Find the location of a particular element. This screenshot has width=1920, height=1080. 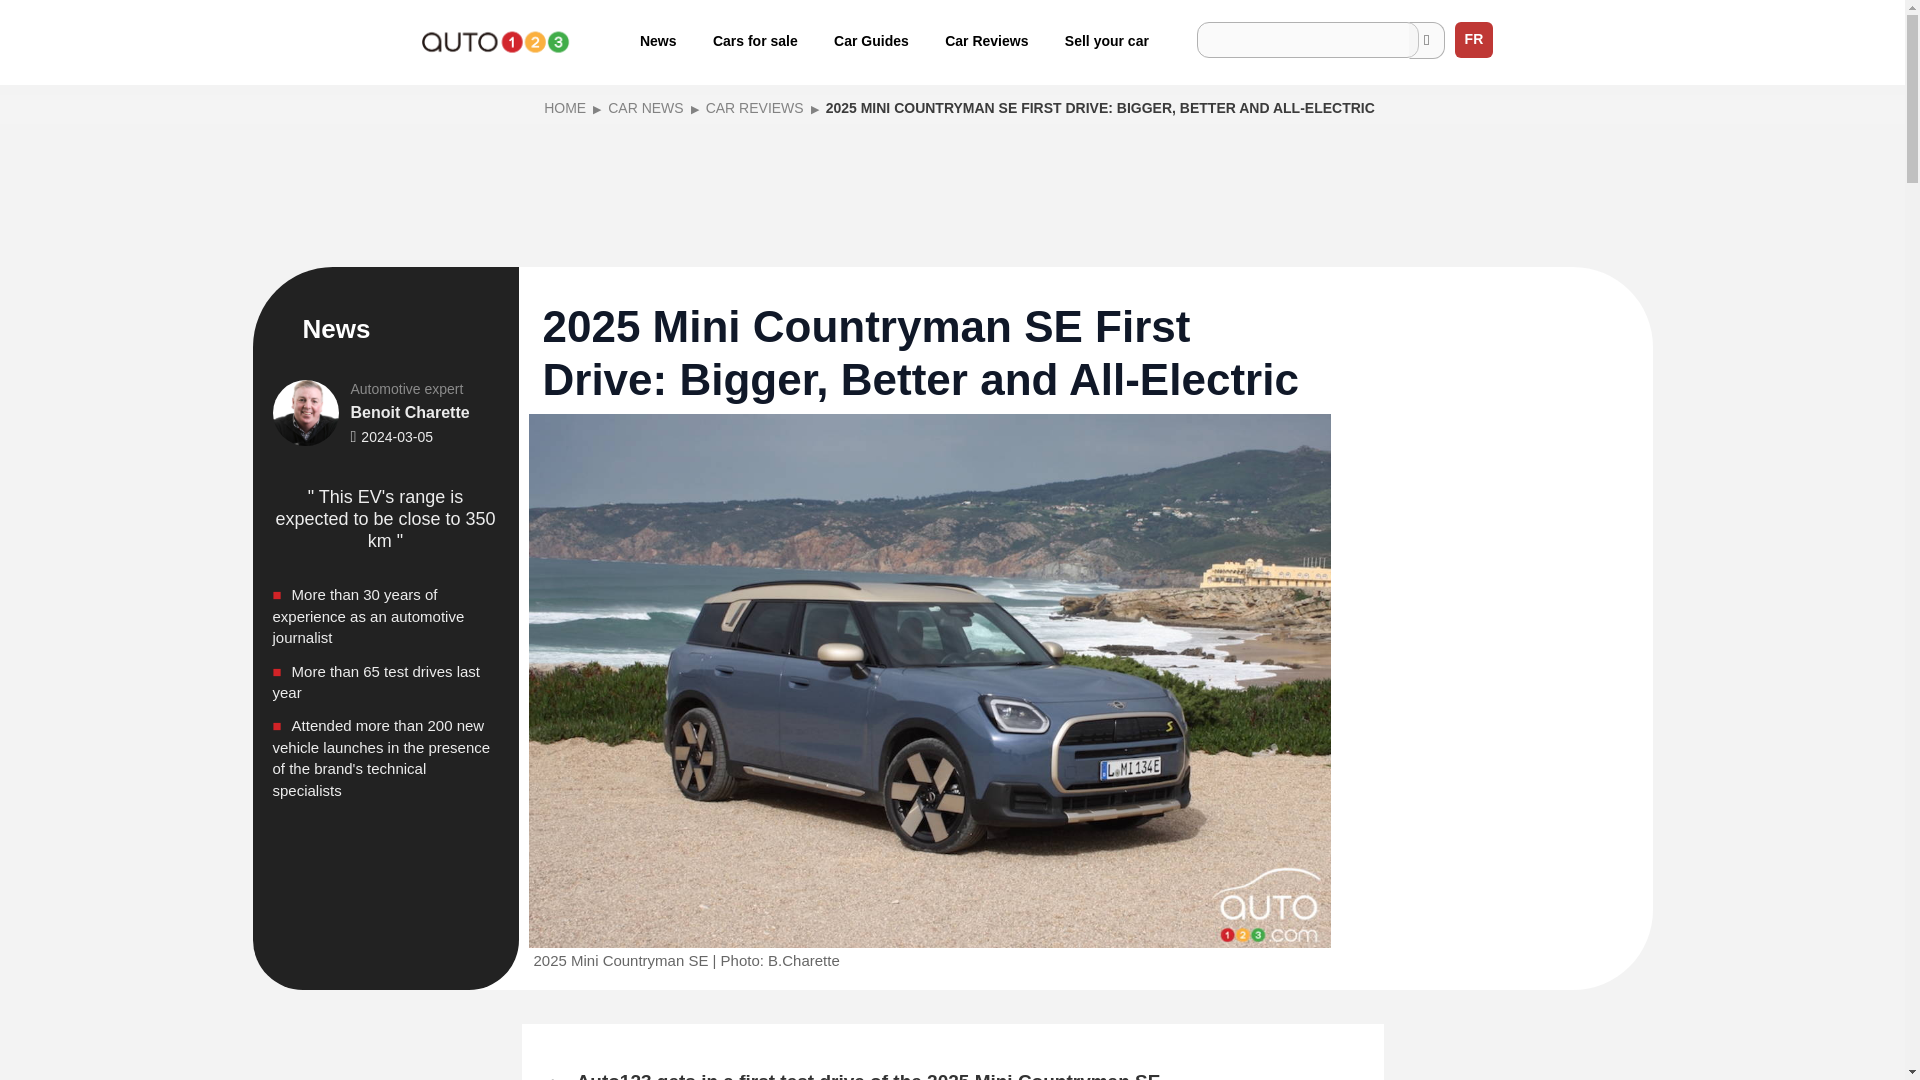

Car Reviews is located at coordinates (986, 40).